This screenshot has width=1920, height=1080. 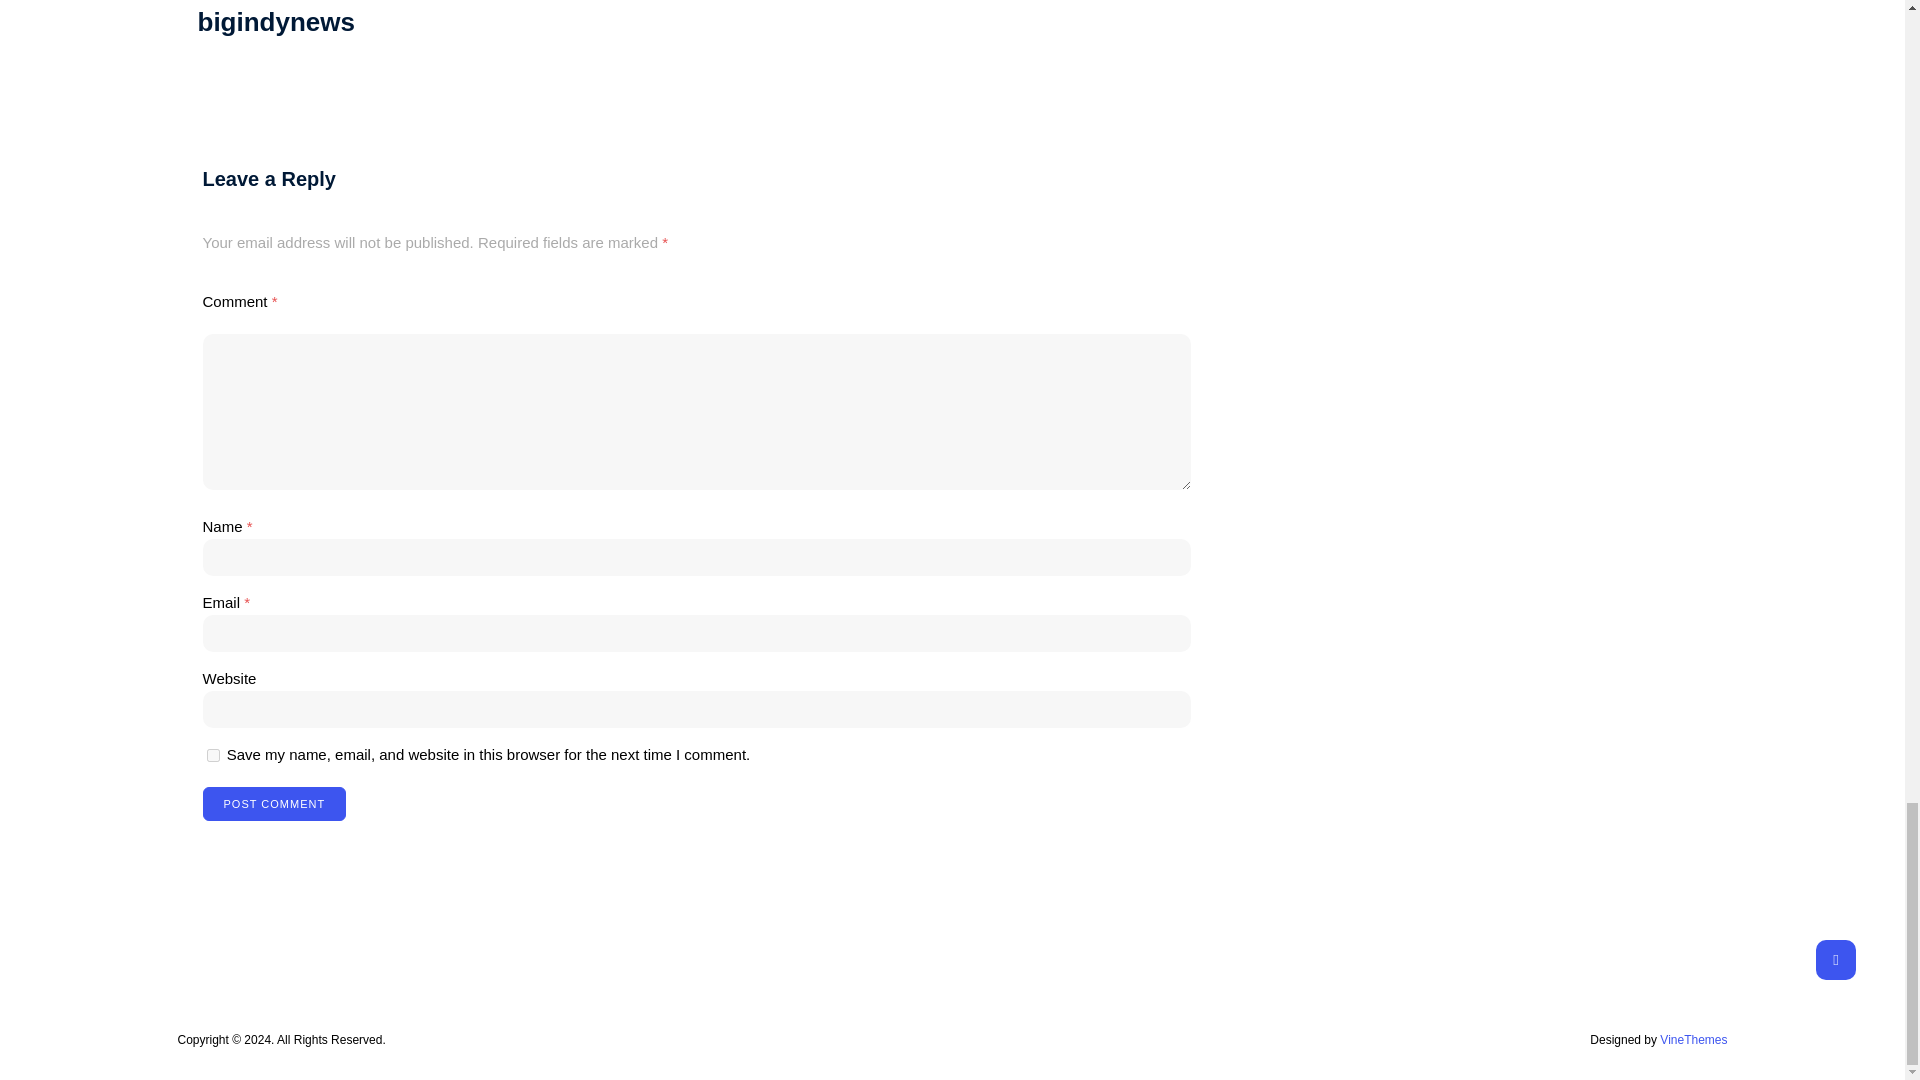 What do you see at coordinates (212, 756) in the screenshot?
I see `yes` at bounding box center [212, 756].